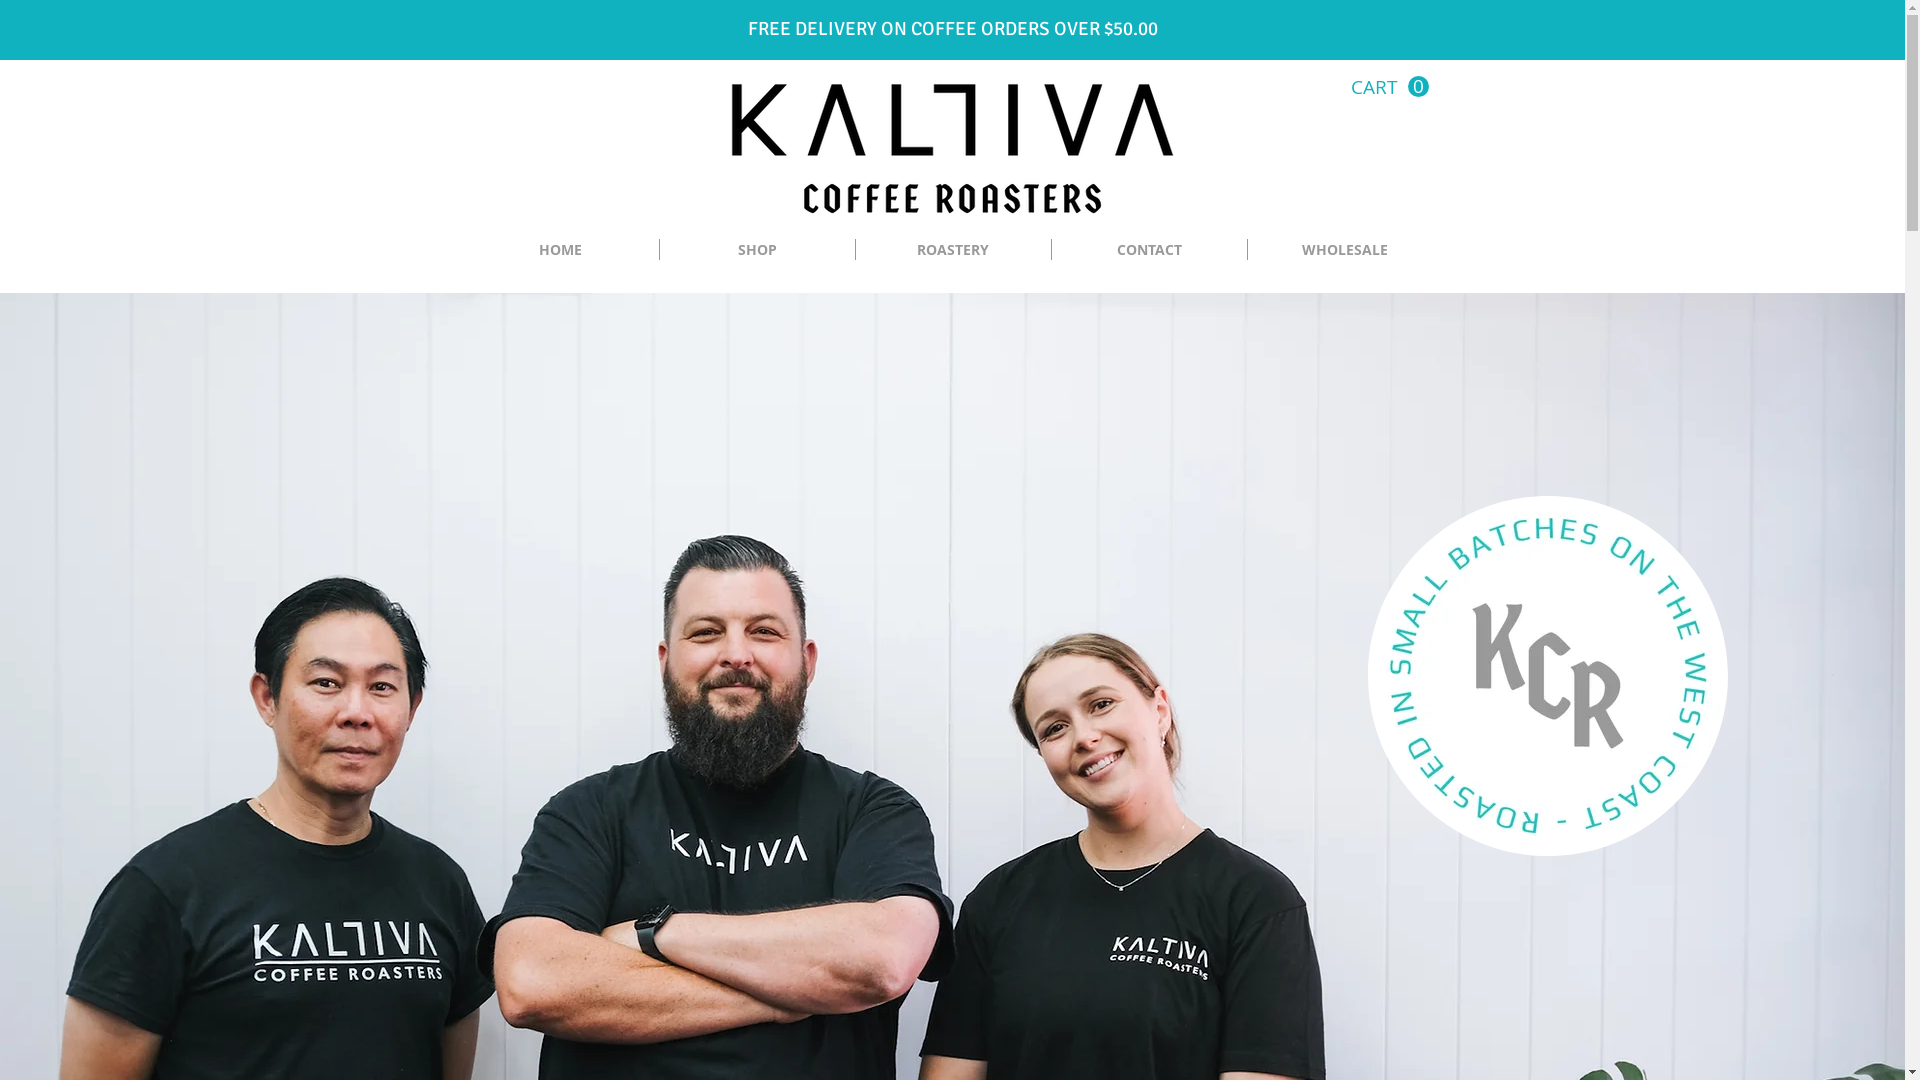 The width and height of the screenshot is (1920, 1080). What do you see at coordinates (560, 250) in the screenshot?
I see `HOME` at bounding box center [560, 250].